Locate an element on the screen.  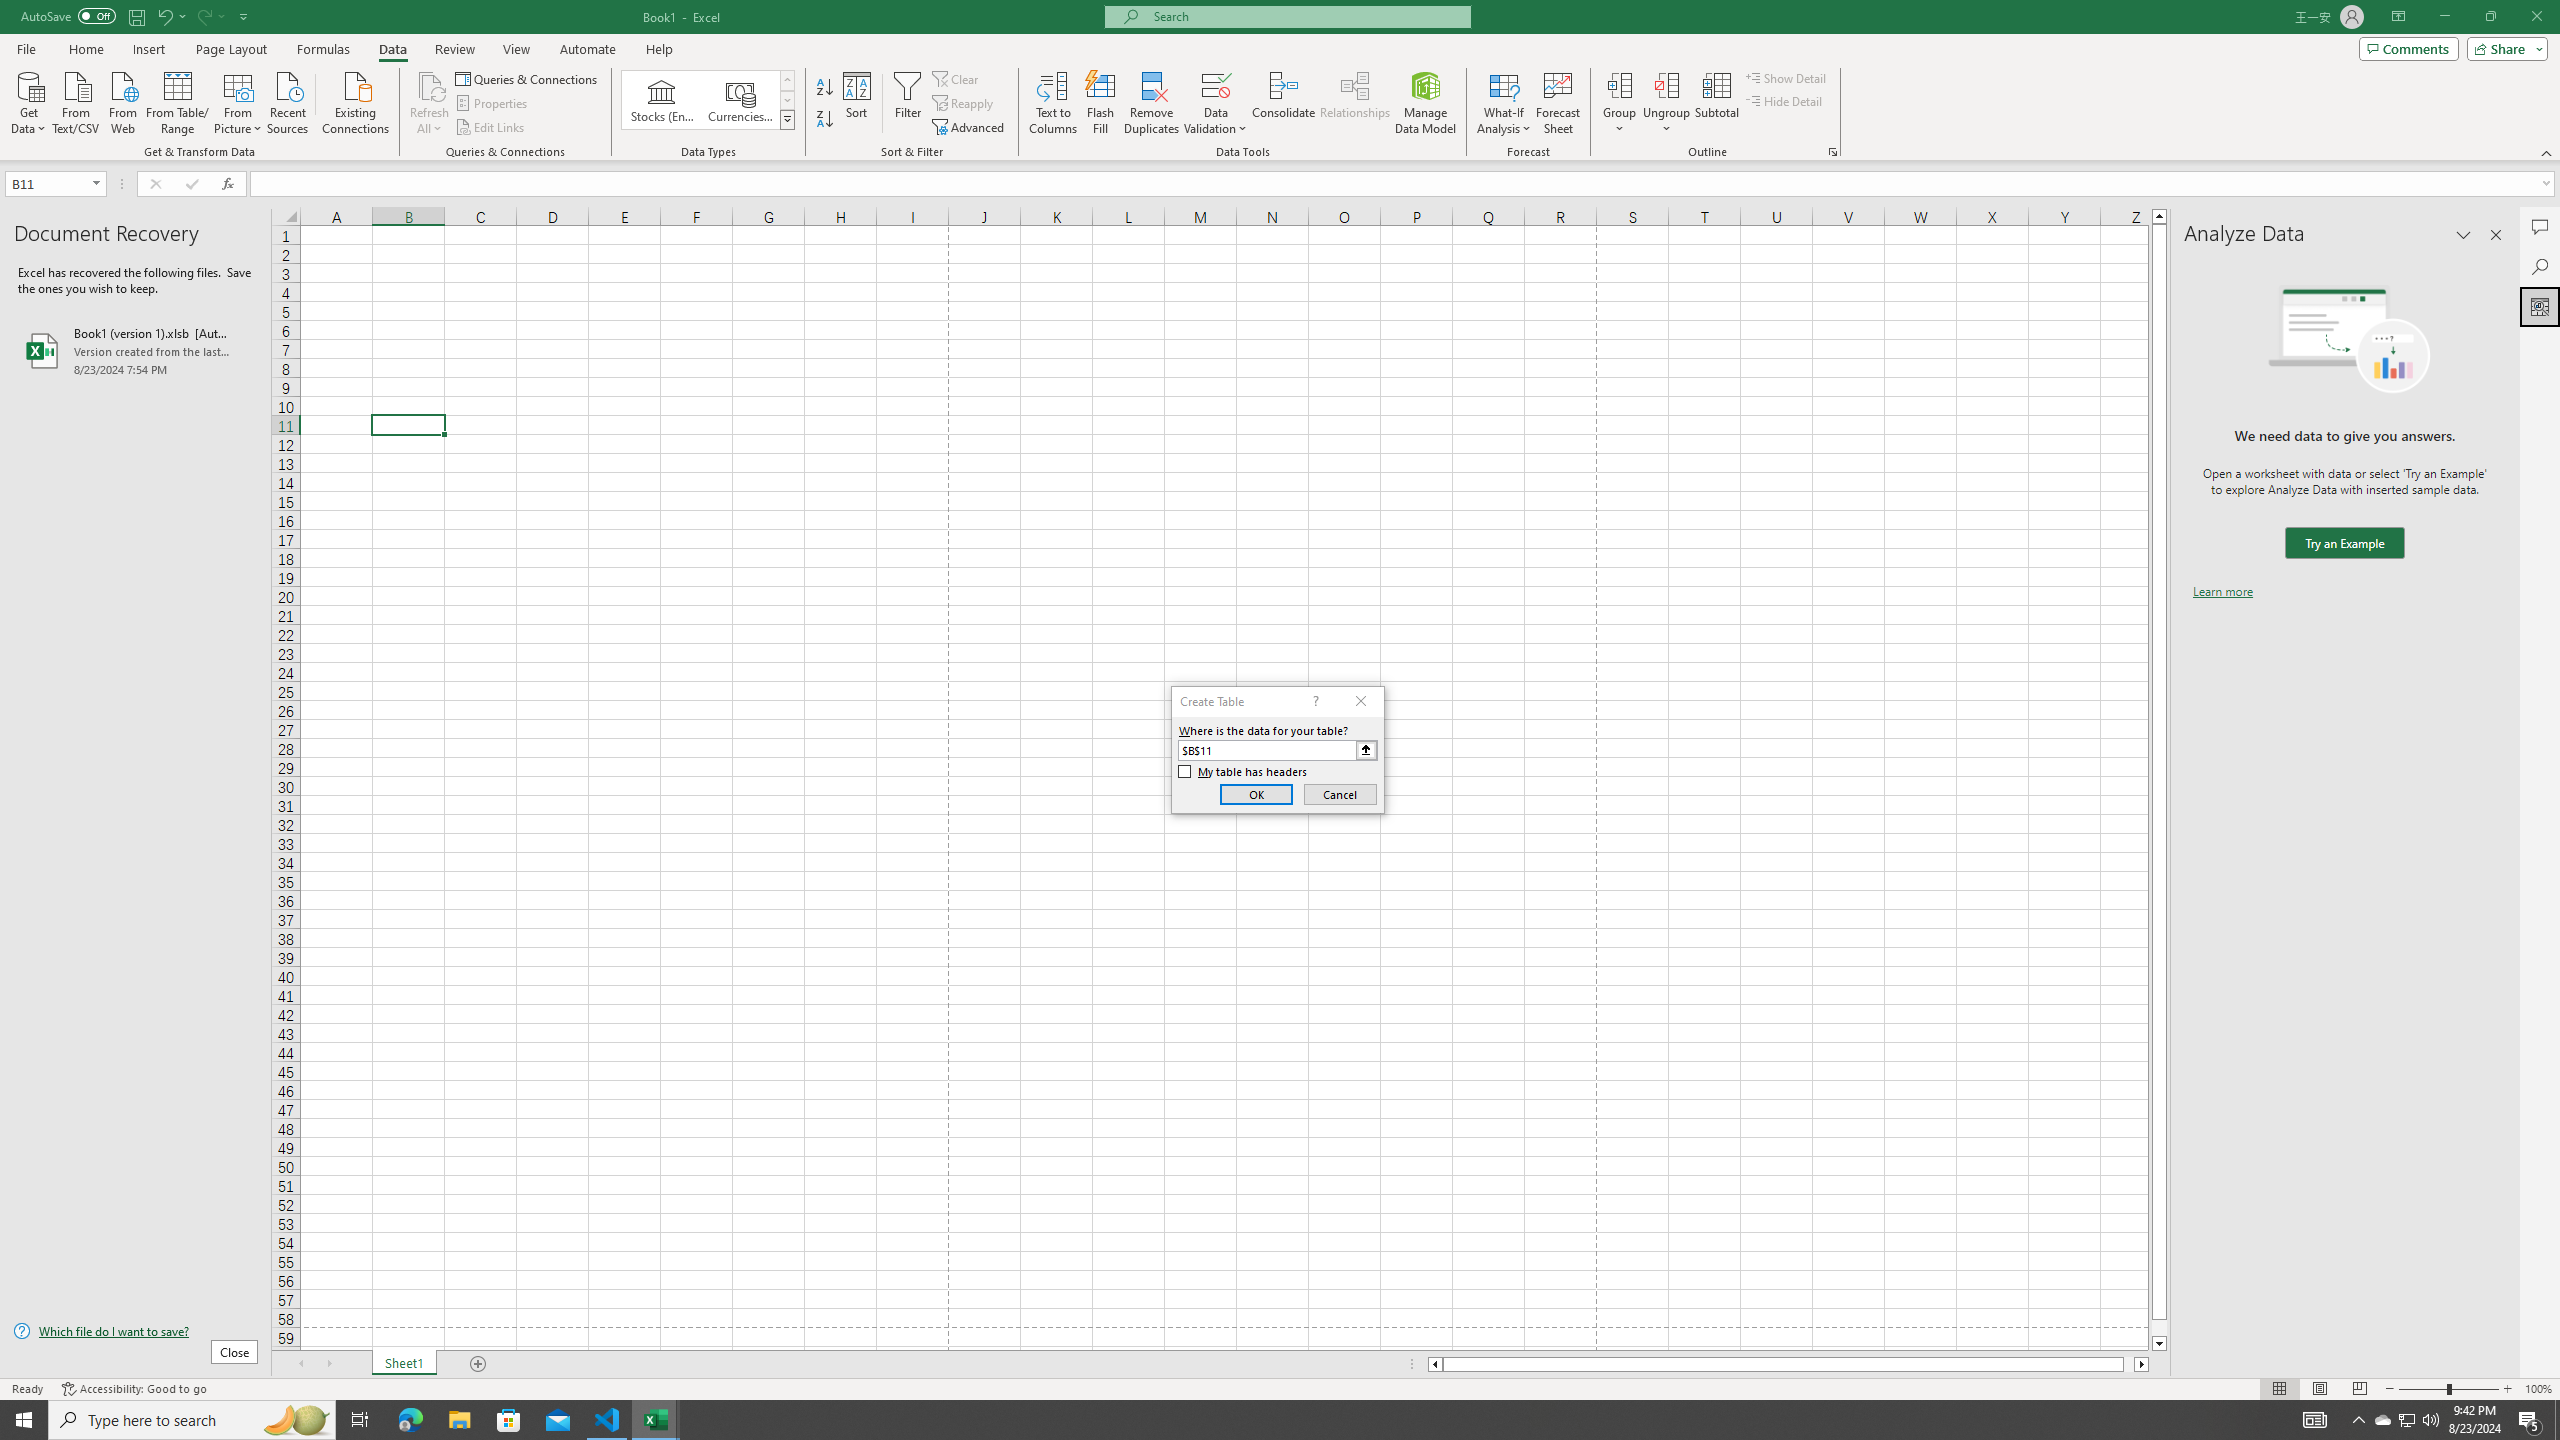
Scroll Left is located at coordinates (300, 1364).